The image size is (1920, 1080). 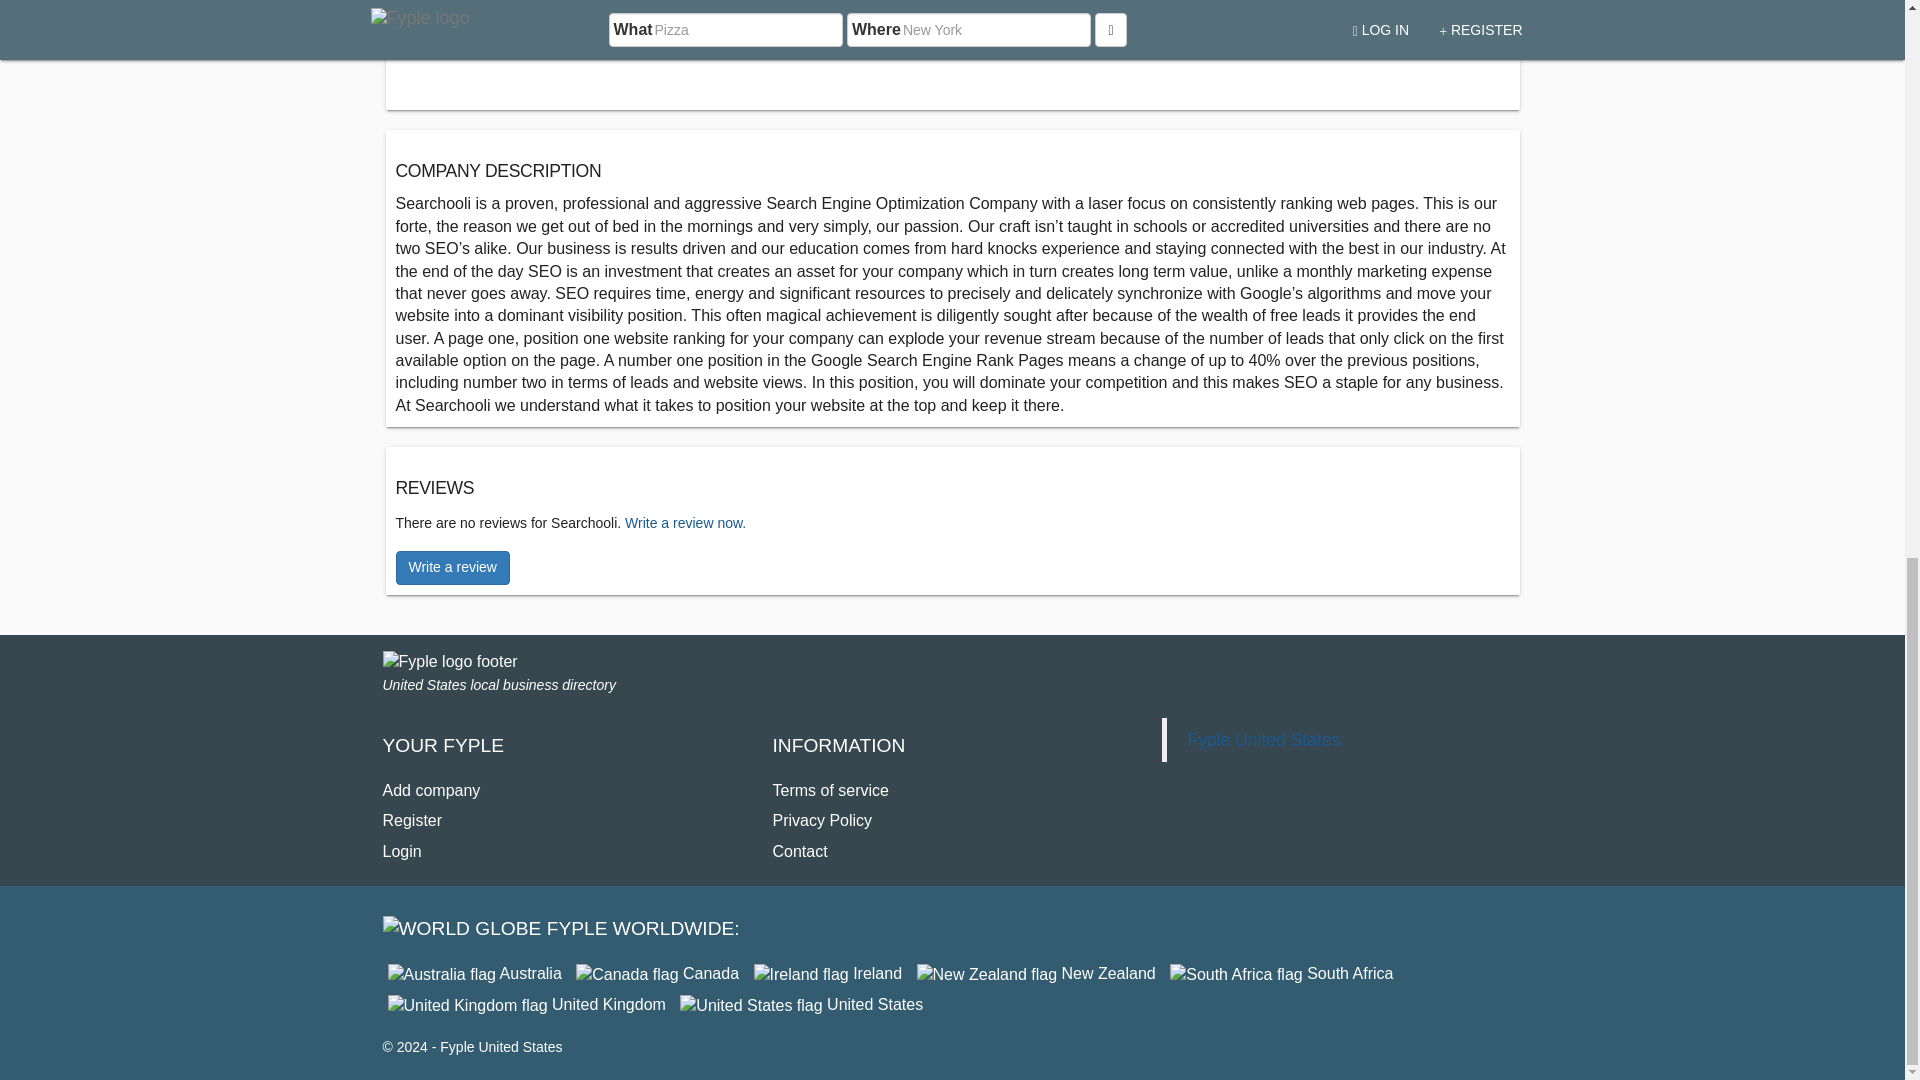 What do you see at coordinates (1036, 973) in the screenshot?
I see `Fyple New Zealand` at bounding box center [1036, 973].